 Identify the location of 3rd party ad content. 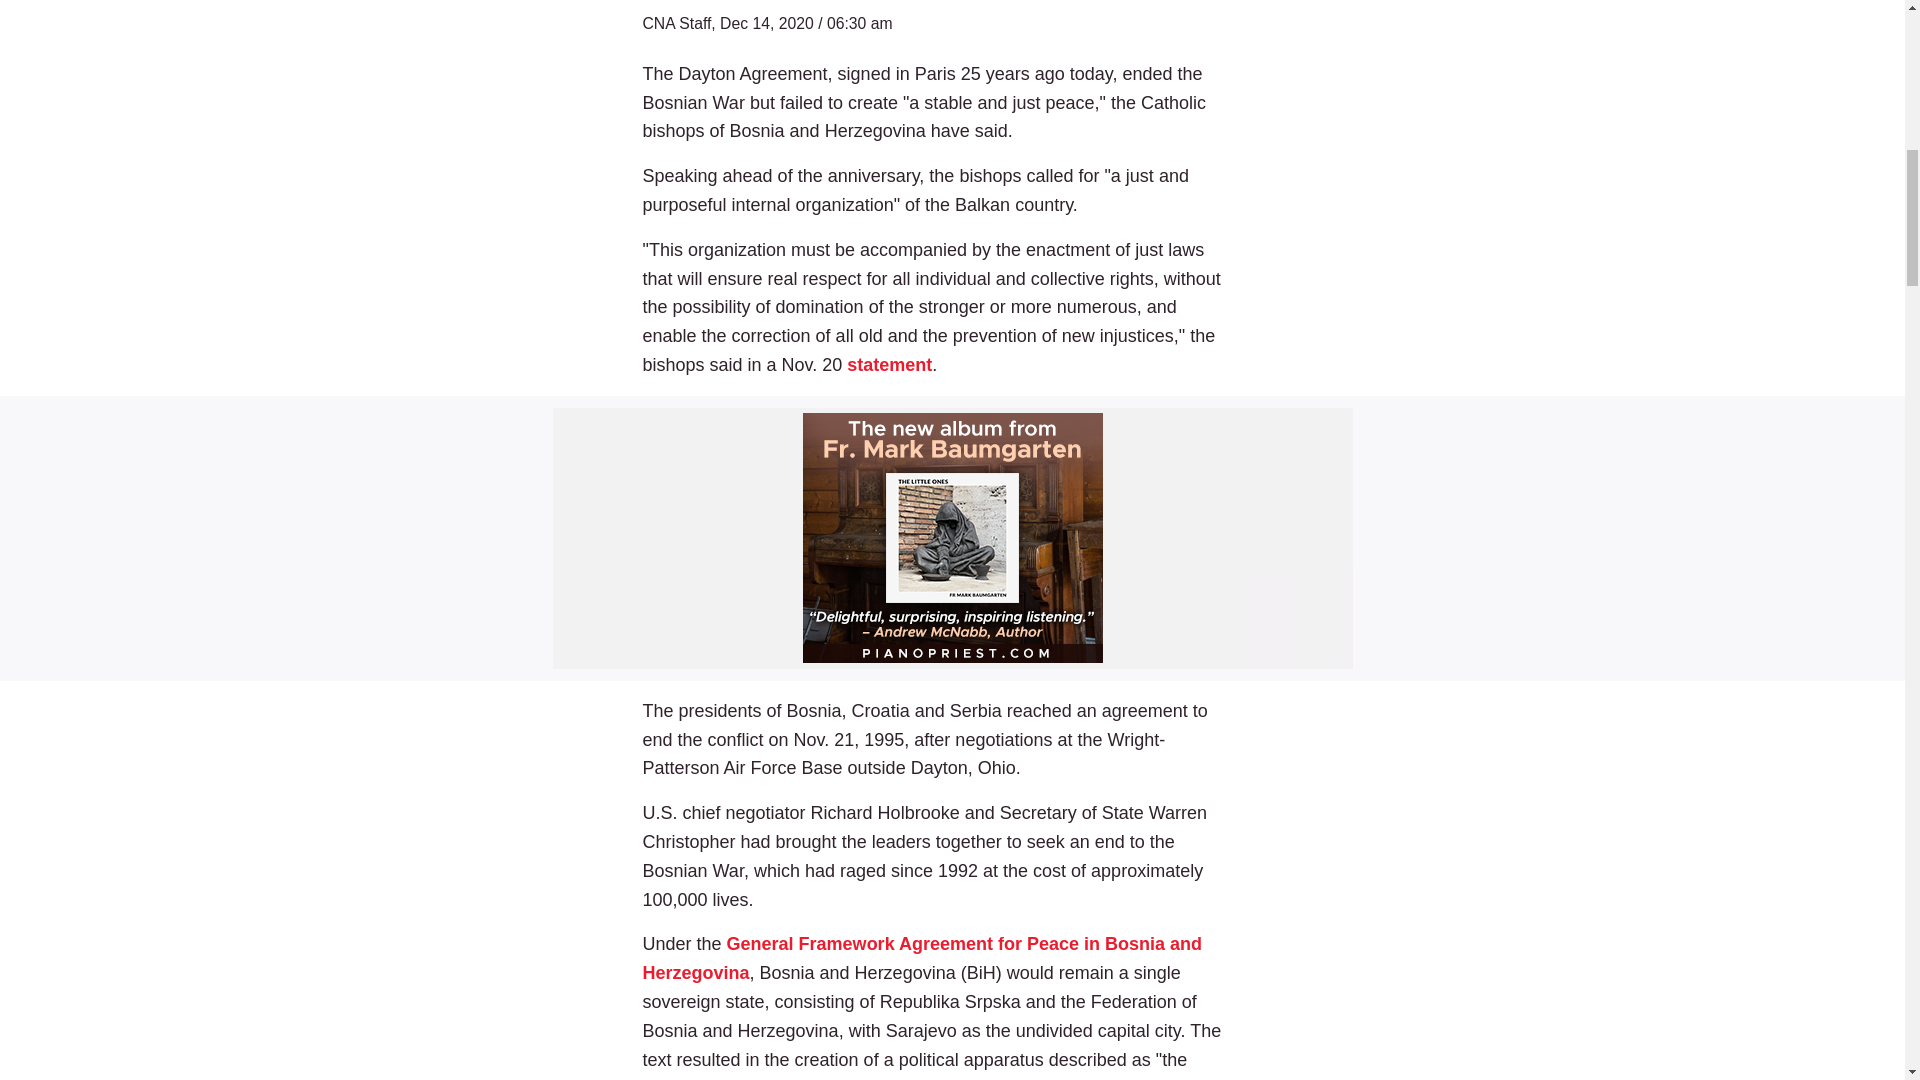
(952, 538).